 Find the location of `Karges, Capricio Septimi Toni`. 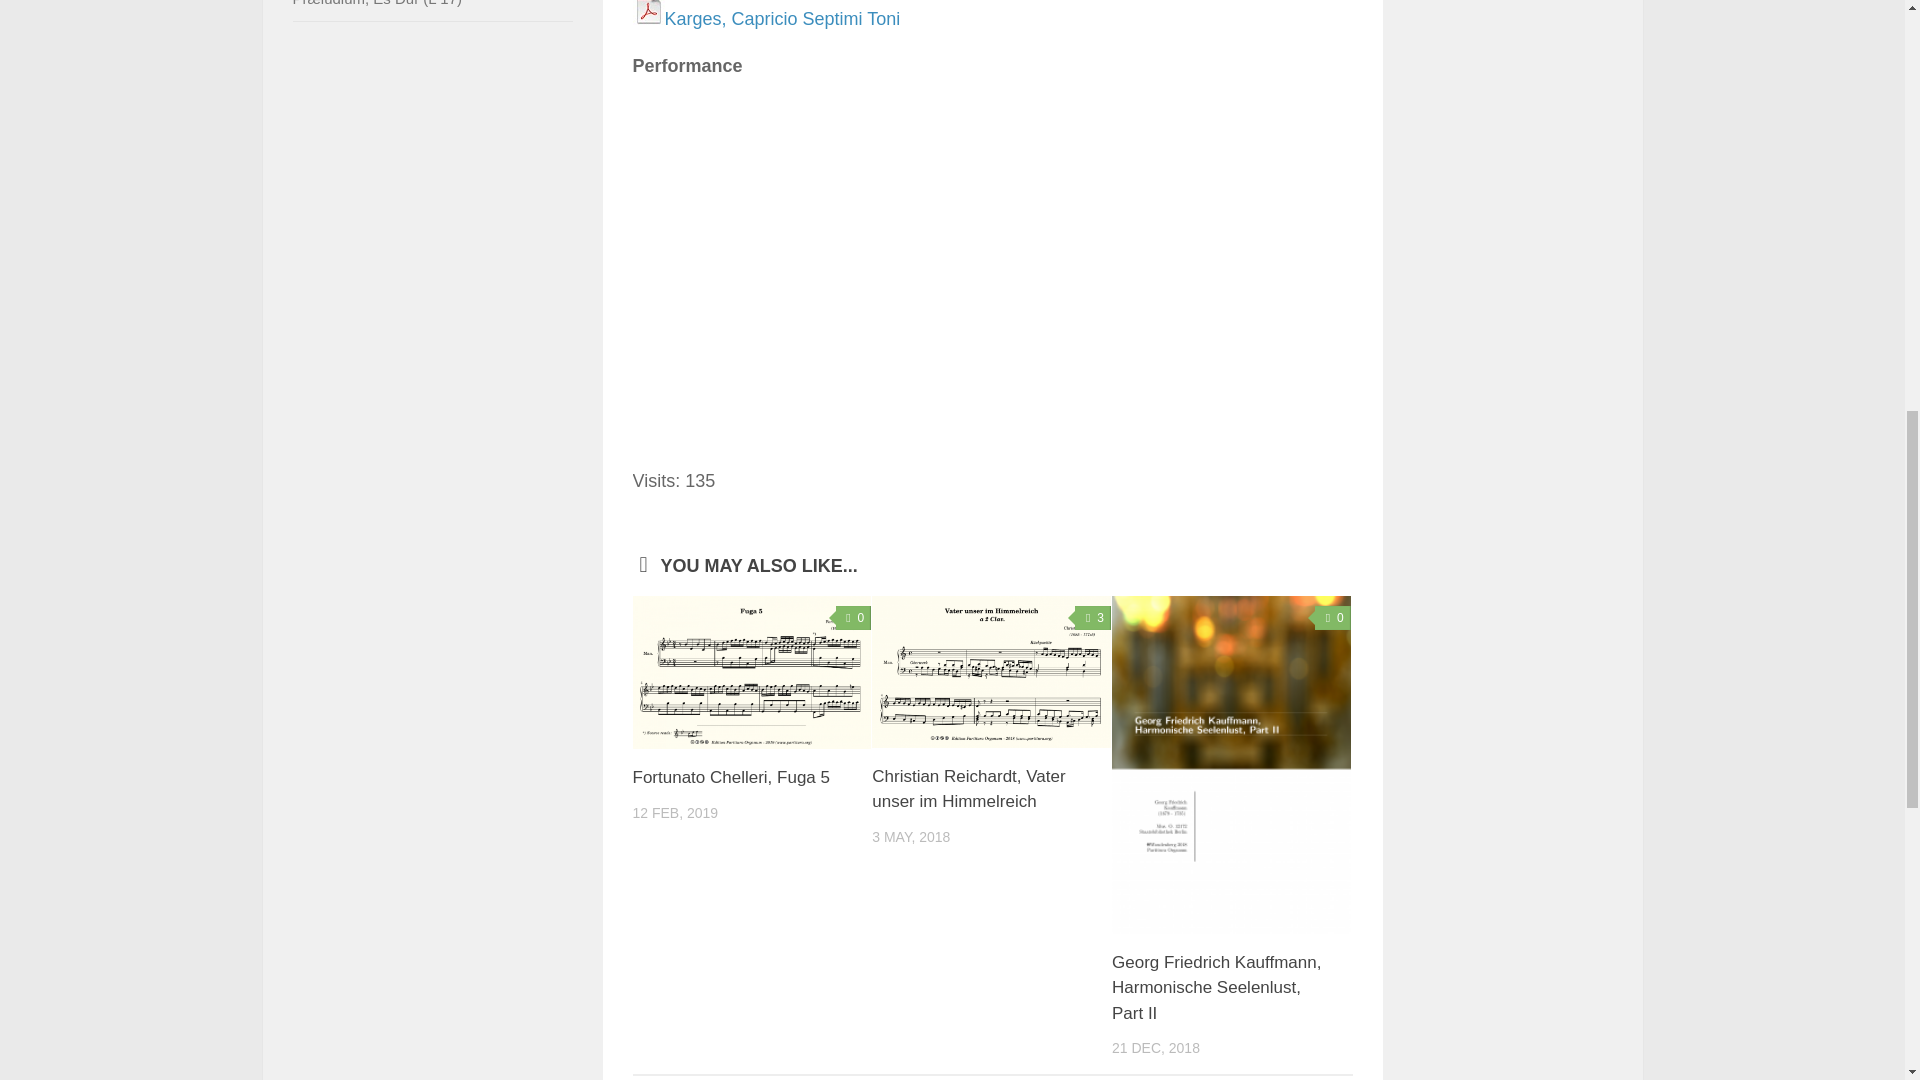

Karges, Capricio Septimi Toni is located at coordinates (782, 18).